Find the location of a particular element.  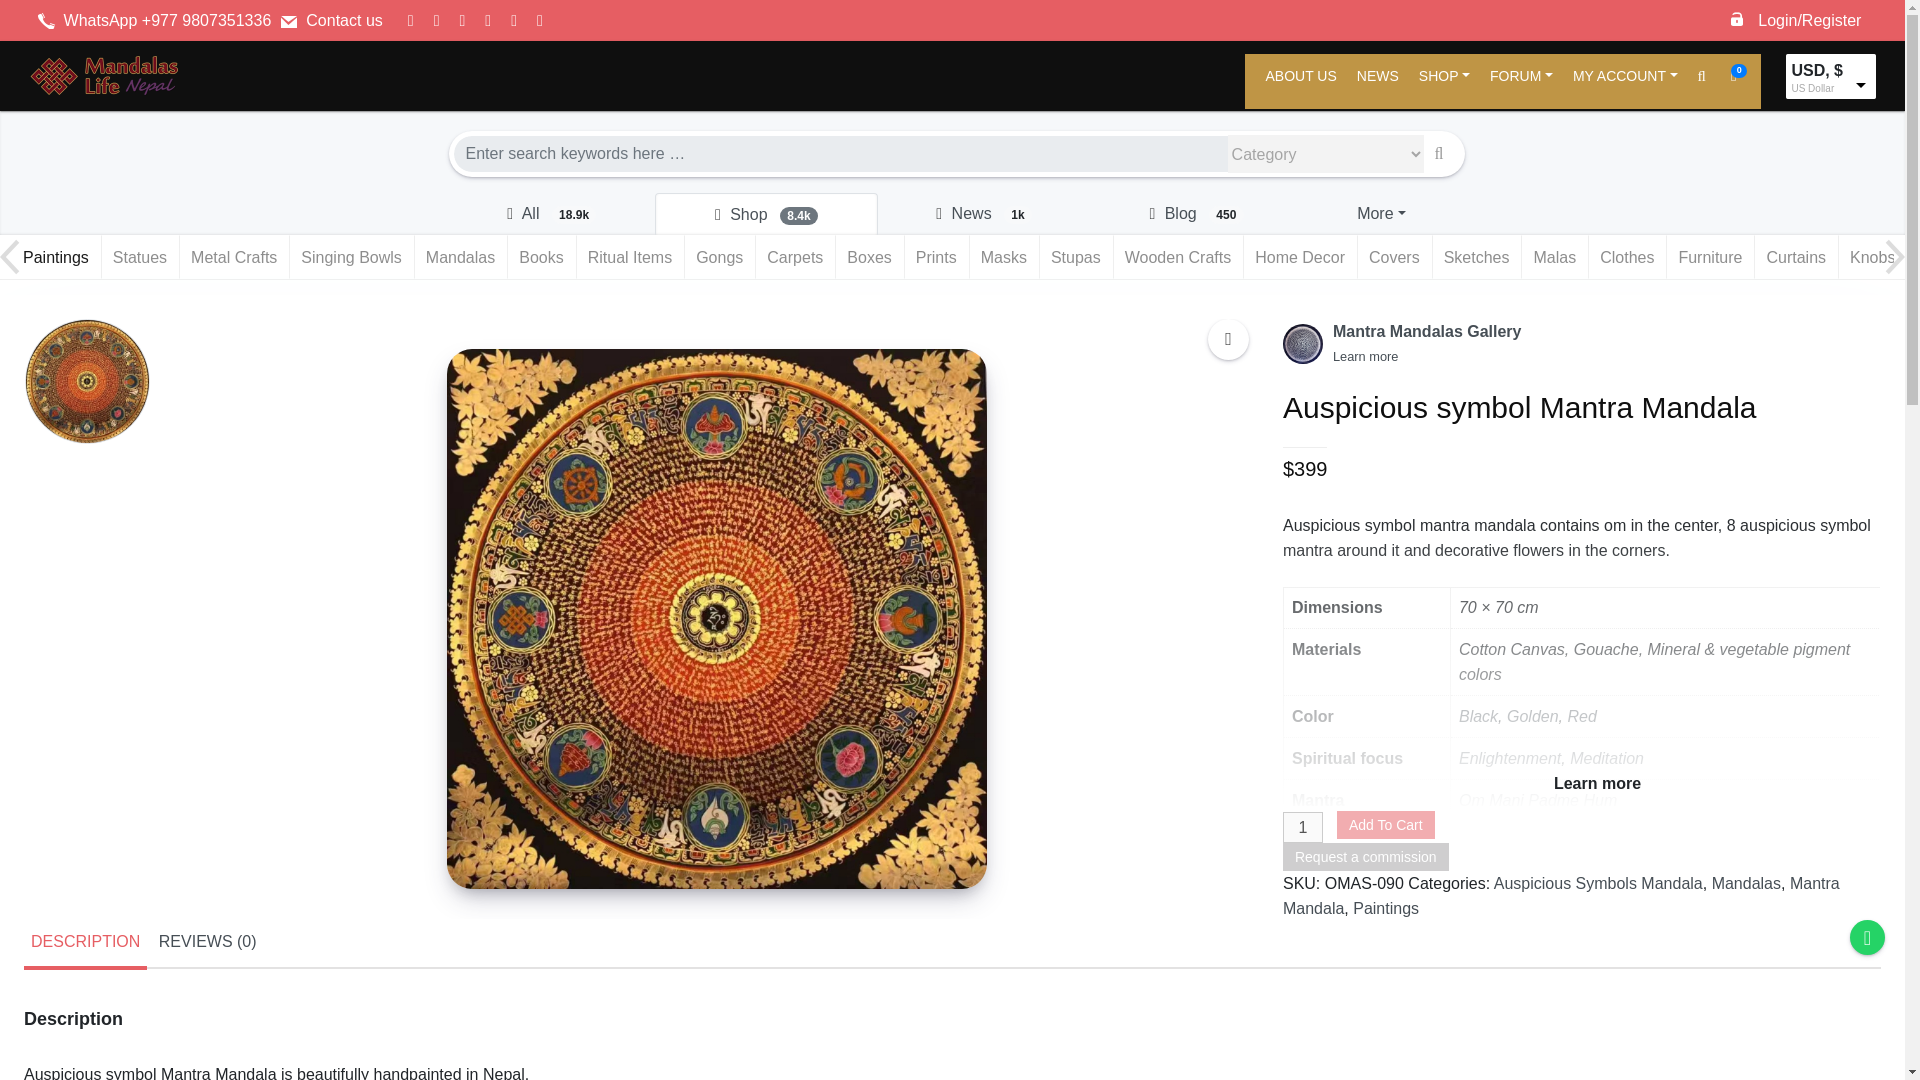

FORUM is located at coordinates (1521, 81).